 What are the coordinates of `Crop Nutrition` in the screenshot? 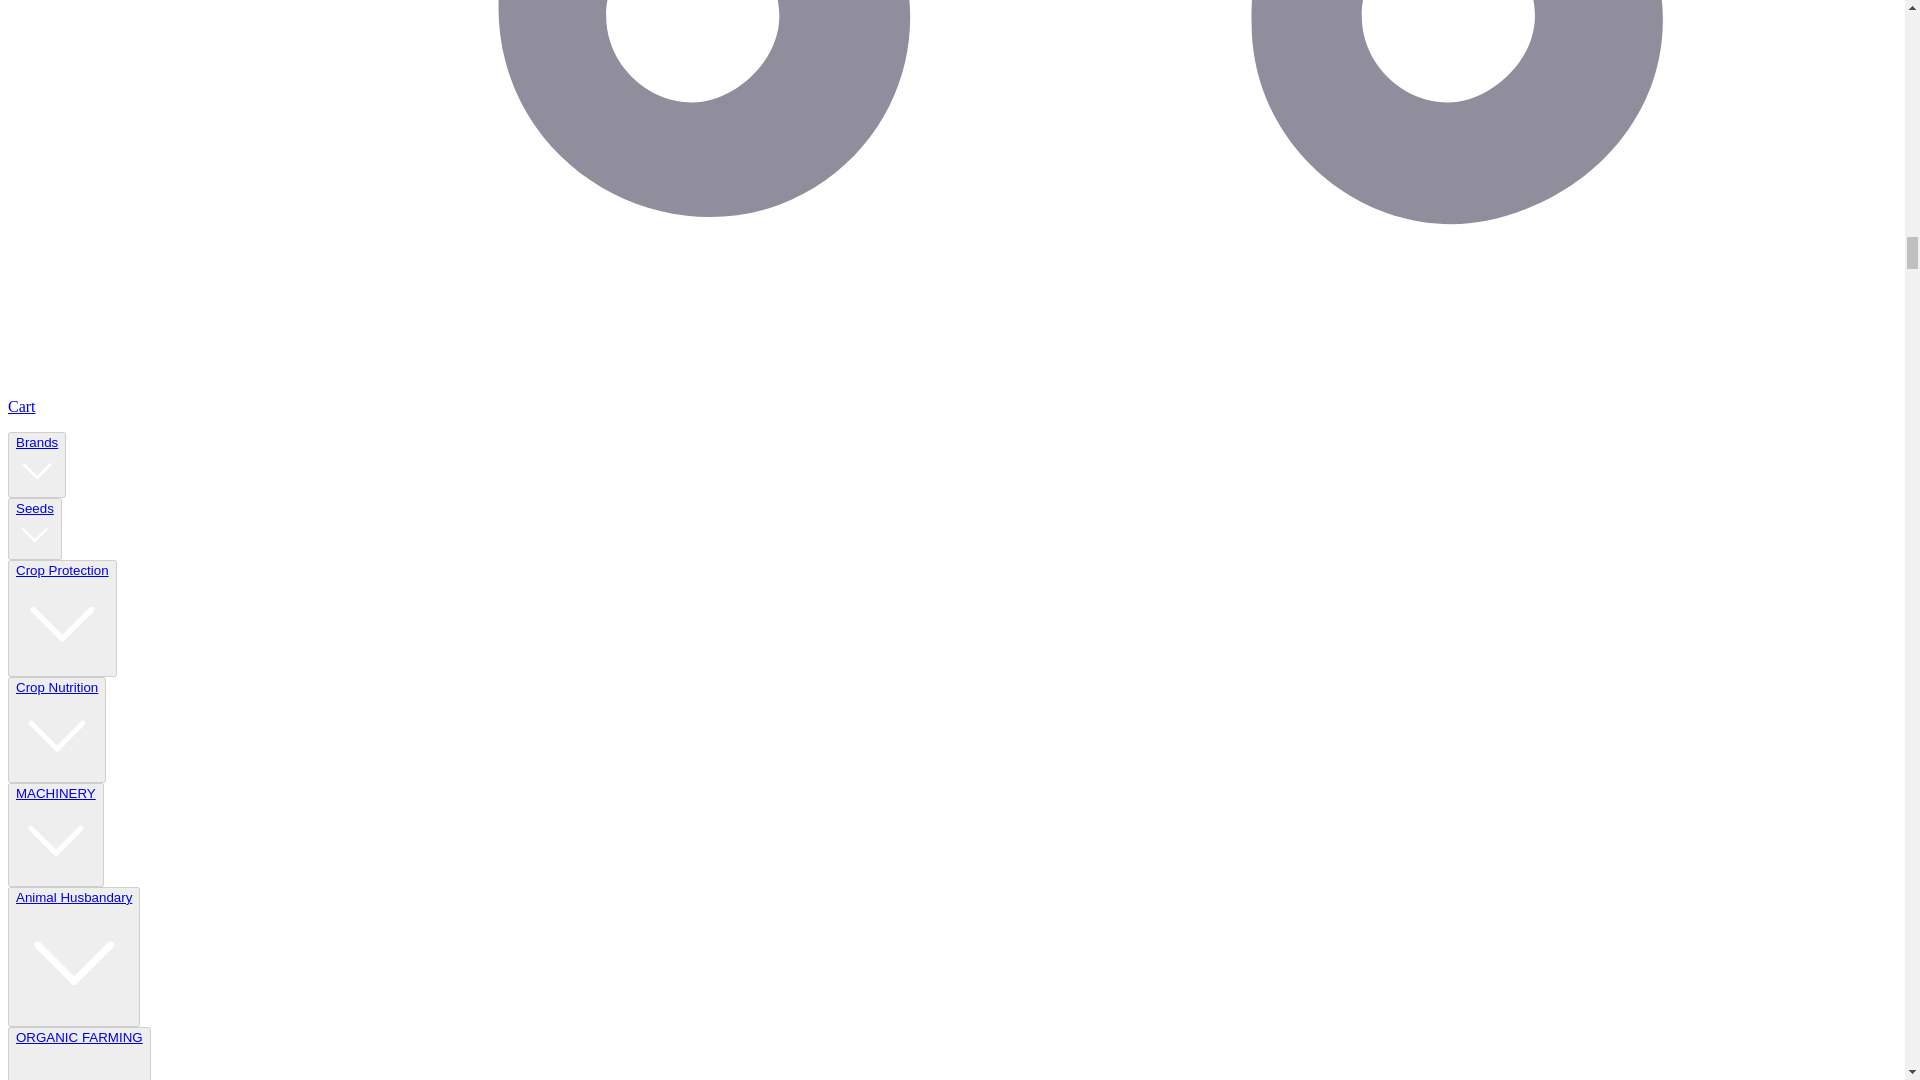 It's located at (56, 730).